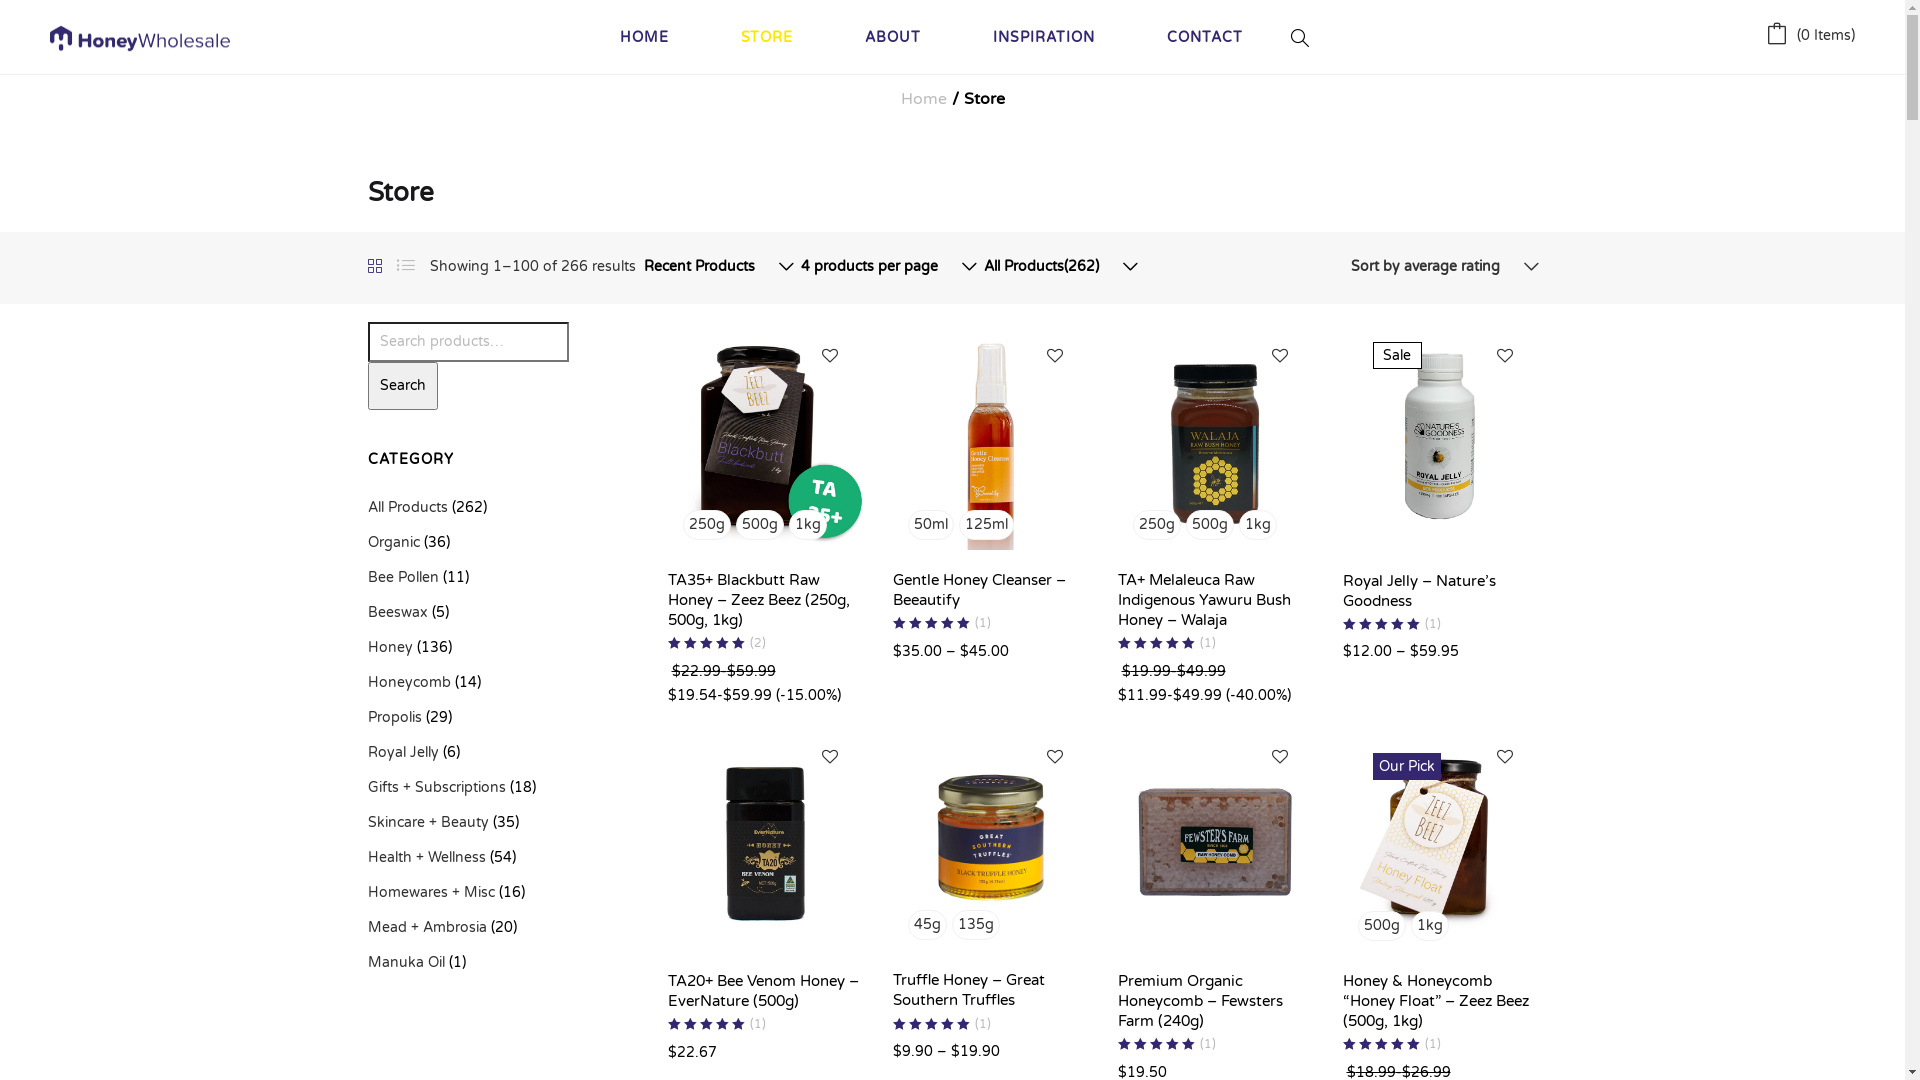 This screenshot has height=1080, width=1920. I want to click on HOME, so click(644, 37).